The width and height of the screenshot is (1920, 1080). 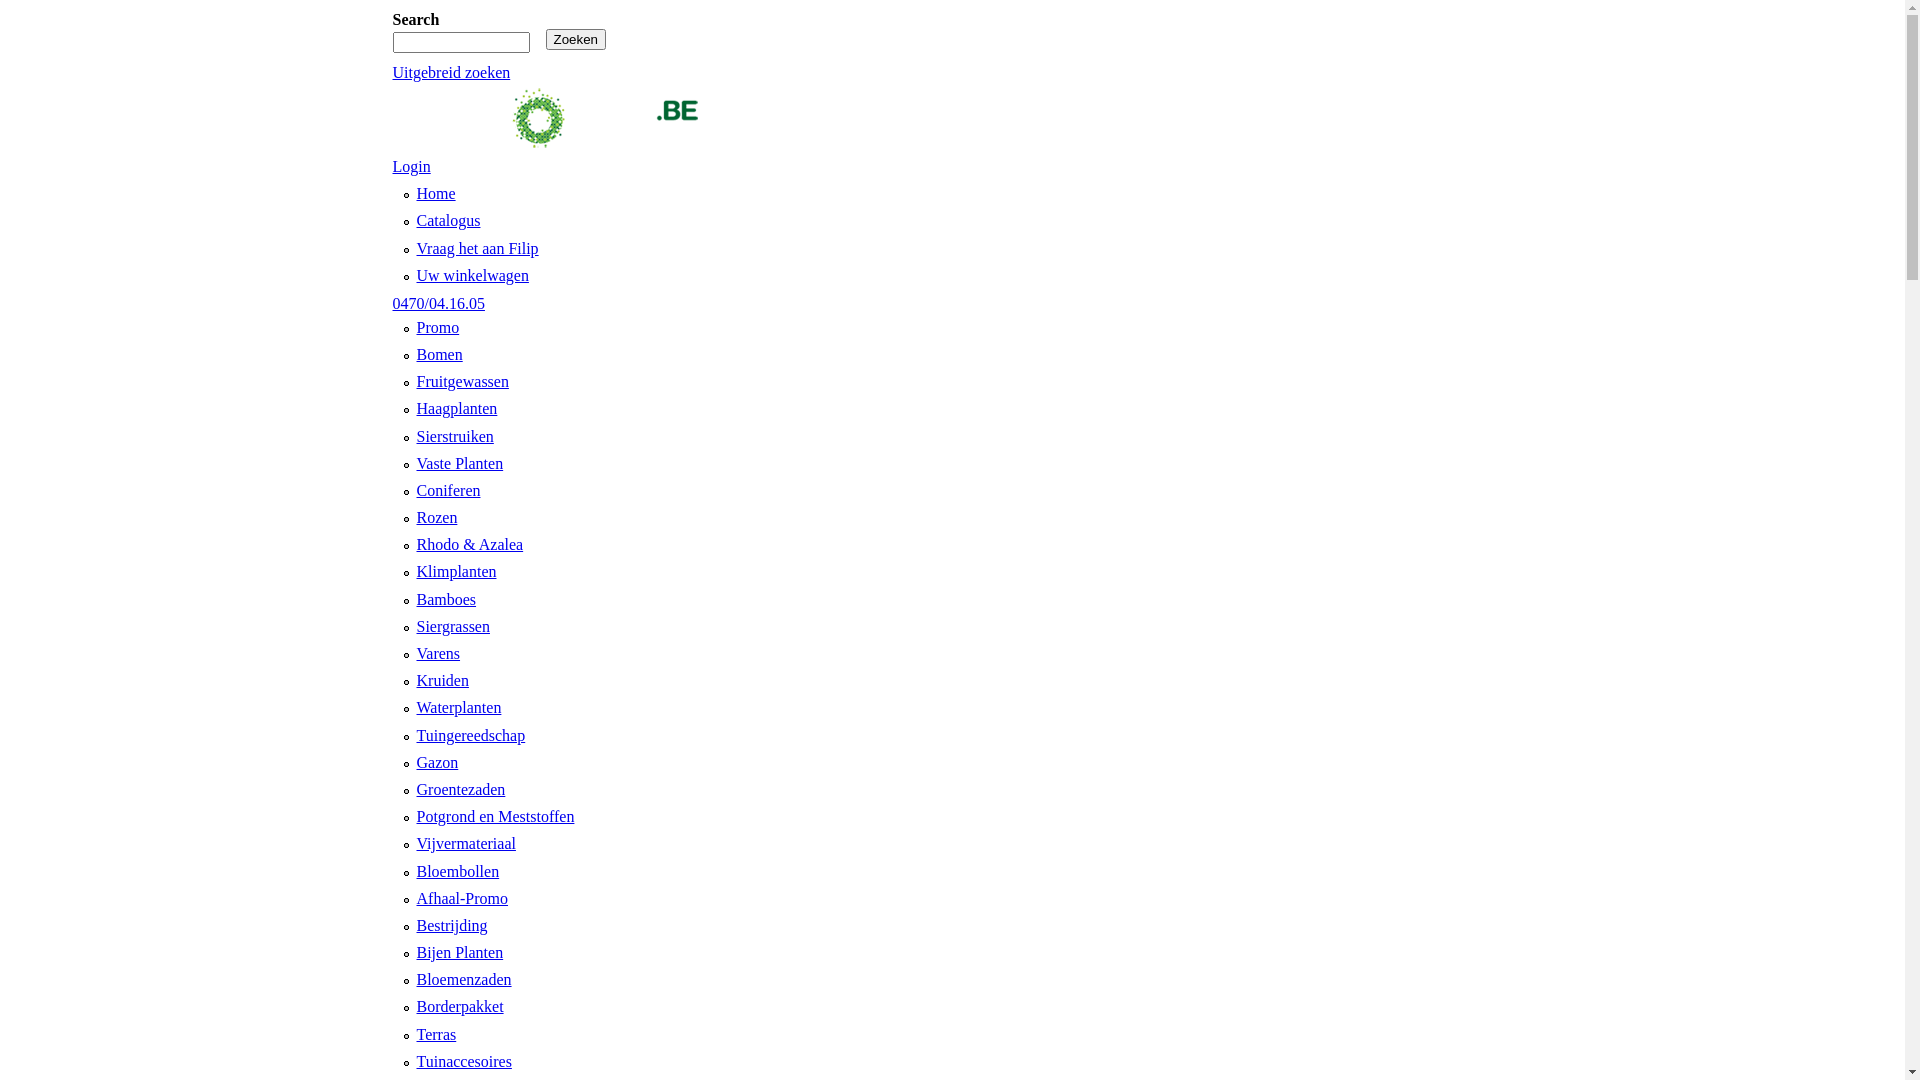 I want to click on Waterplanten, so click(x=458, y=708).